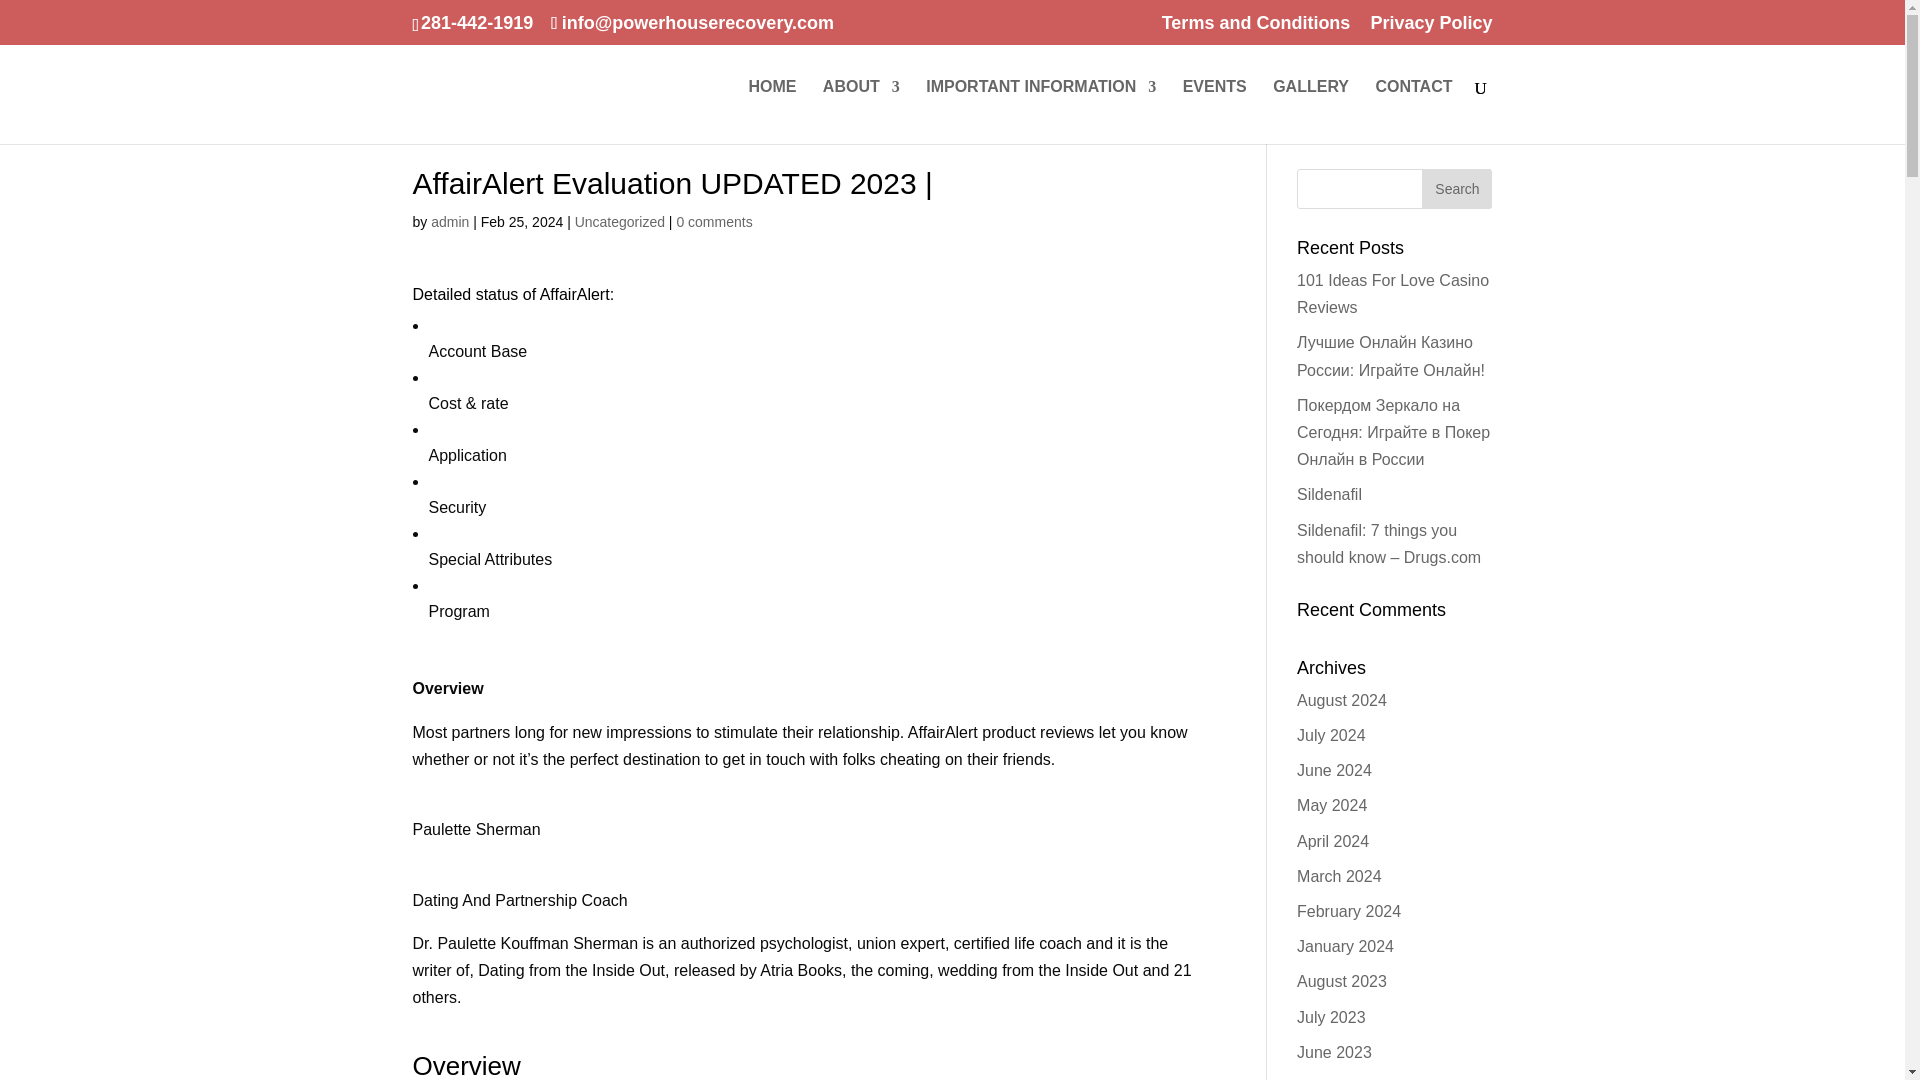 The height and width of the screenshot is (1080, 1920). Describe the element at coordinates (1349, 911) in the screenshot. I see `February 2024` at that location.